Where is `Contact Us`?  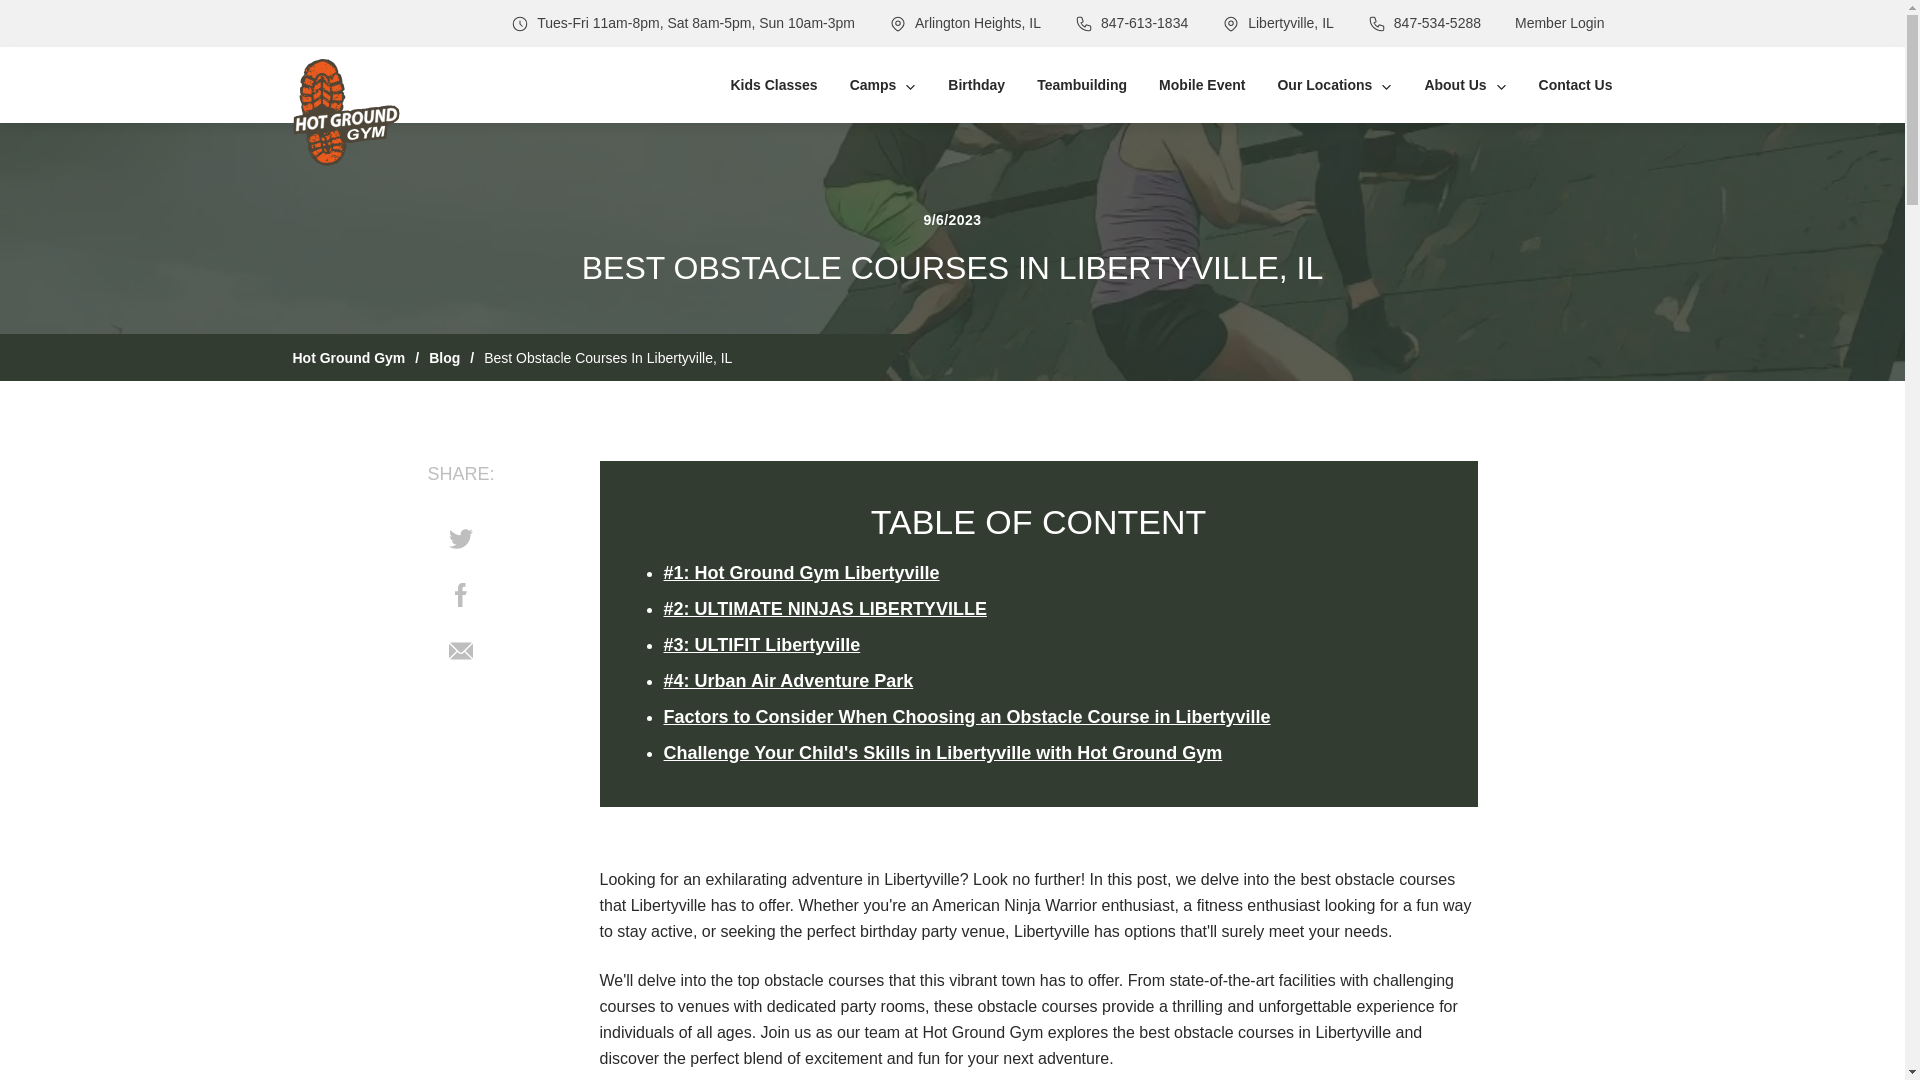
Contact Us is located at coordinates (1576, 85).